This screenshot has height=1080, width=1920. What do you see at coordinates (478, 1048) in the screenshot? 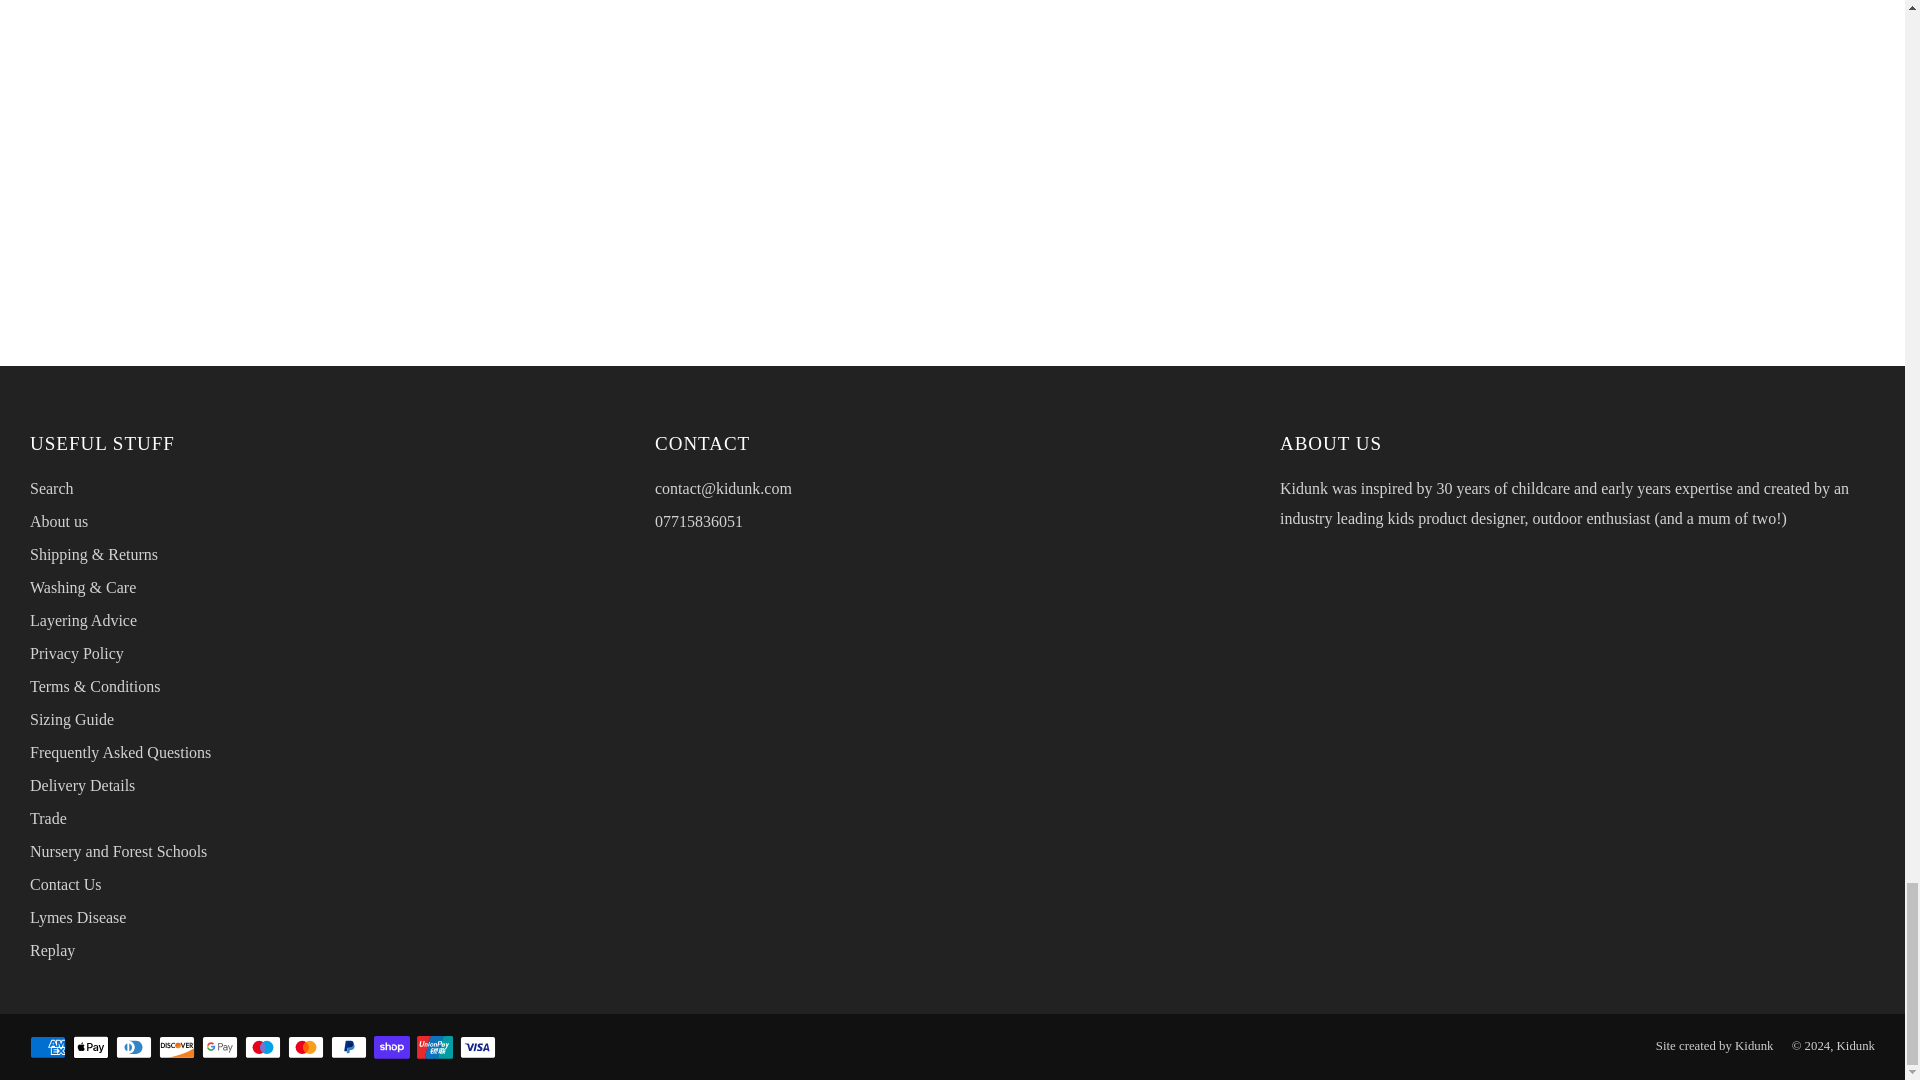
I see `Visa` at bounding box center [478, 1048].